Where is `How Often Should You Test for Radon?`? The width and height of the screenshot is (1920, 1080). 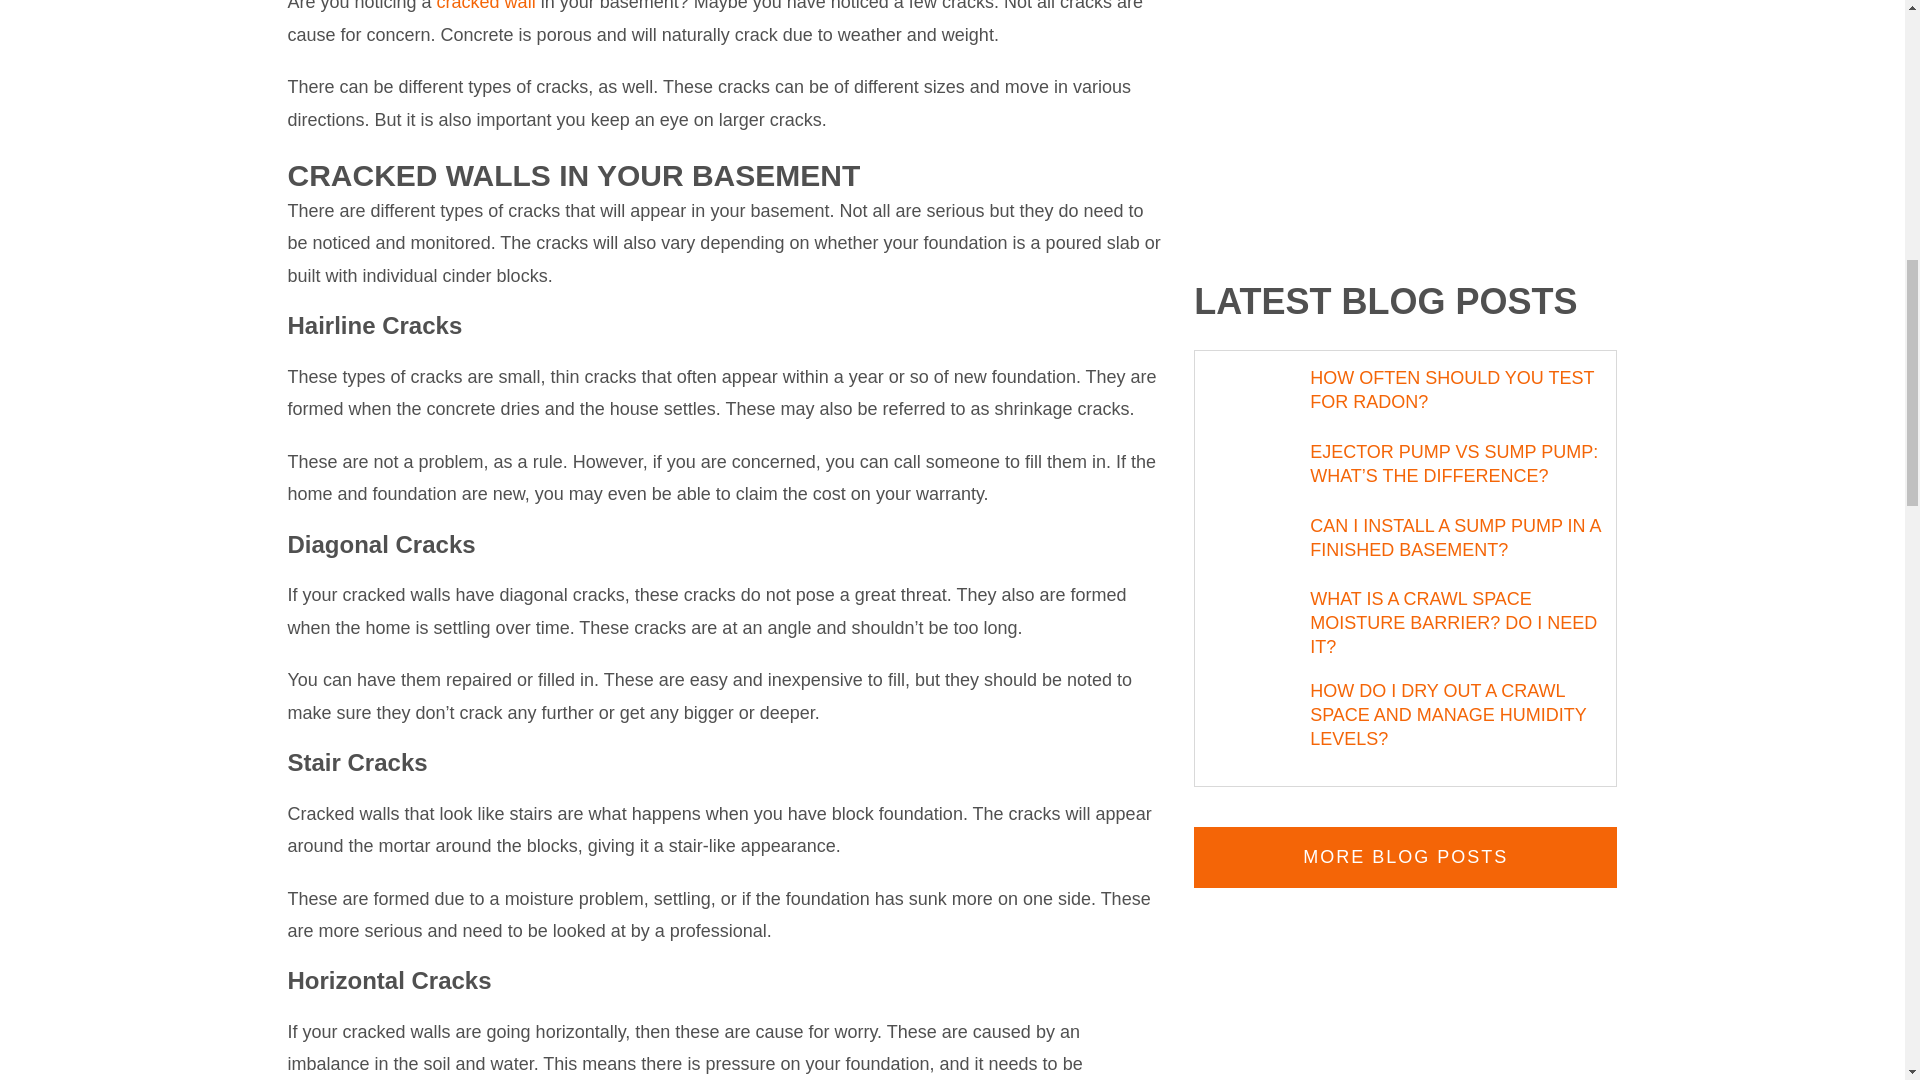
How Often Should You Test for Radon? is located at coordinates (1259, 398).